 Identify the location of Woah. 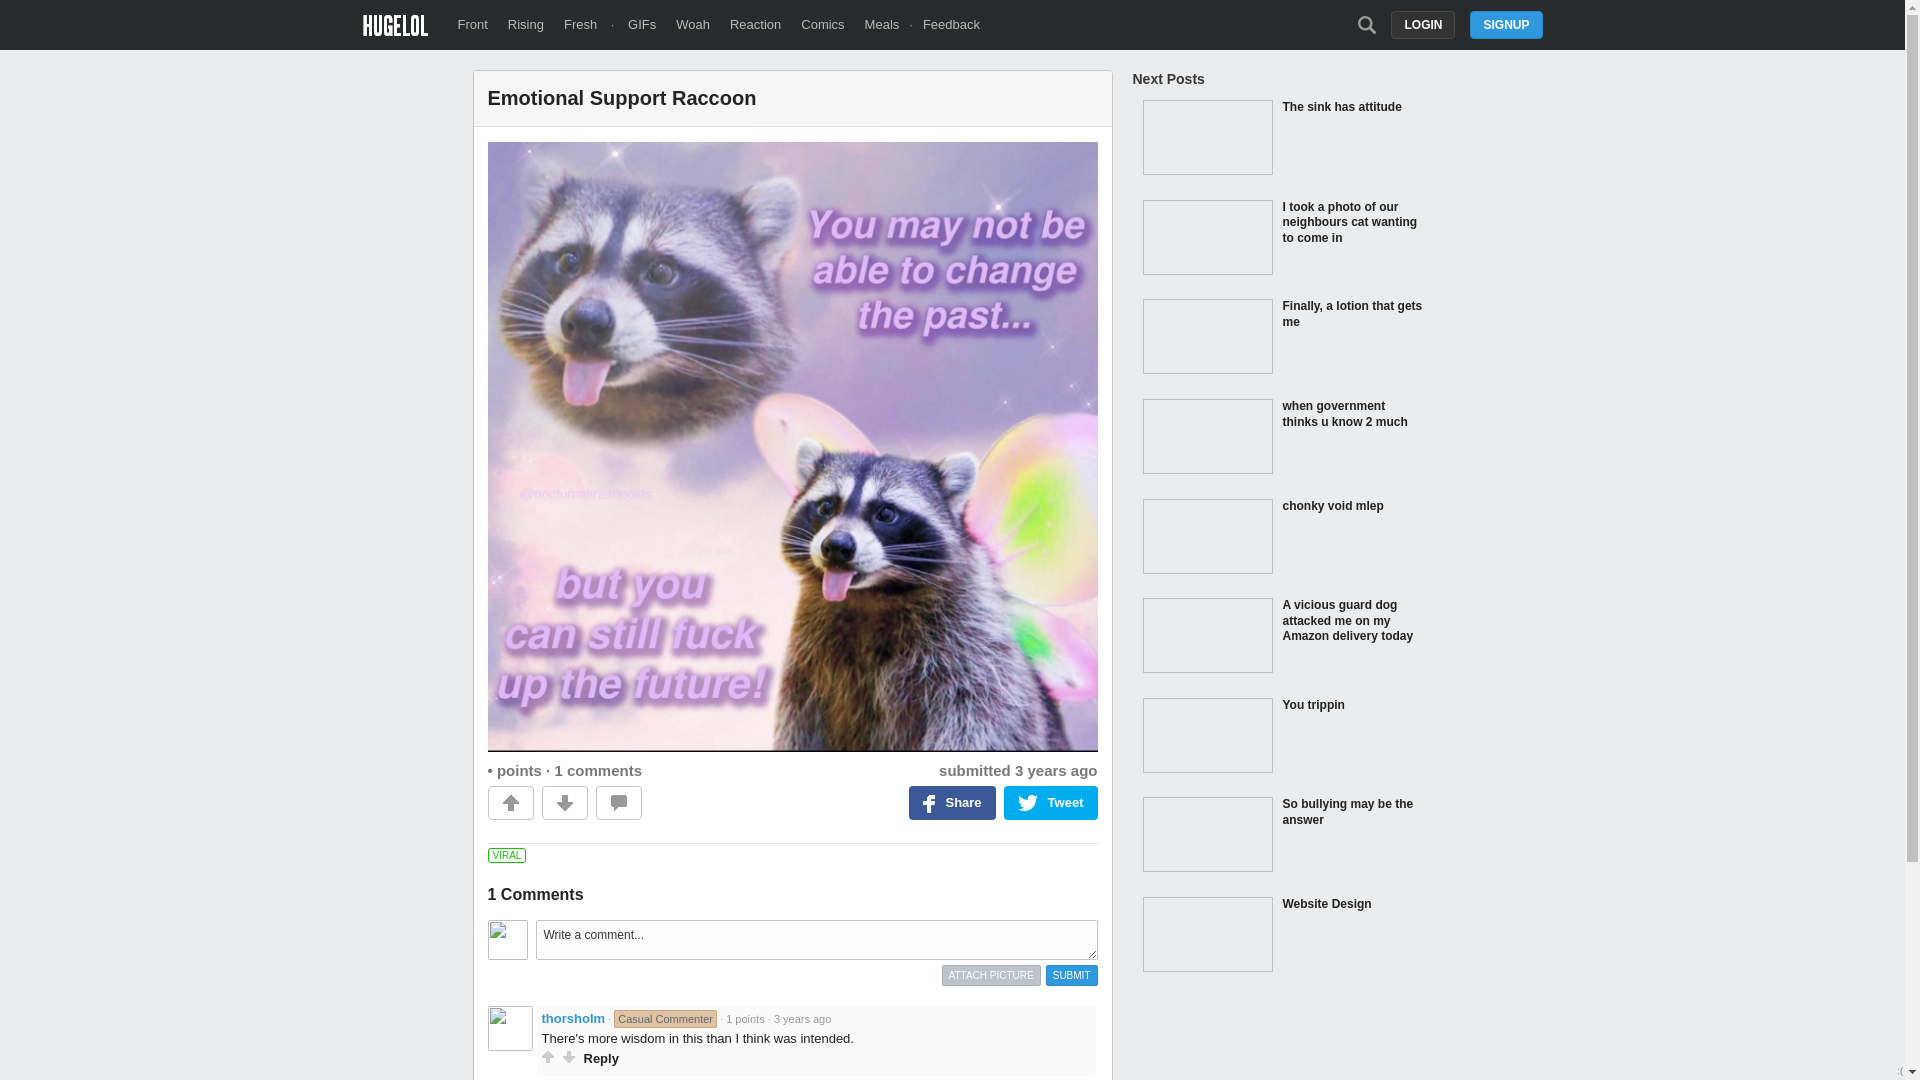
(692, 24).